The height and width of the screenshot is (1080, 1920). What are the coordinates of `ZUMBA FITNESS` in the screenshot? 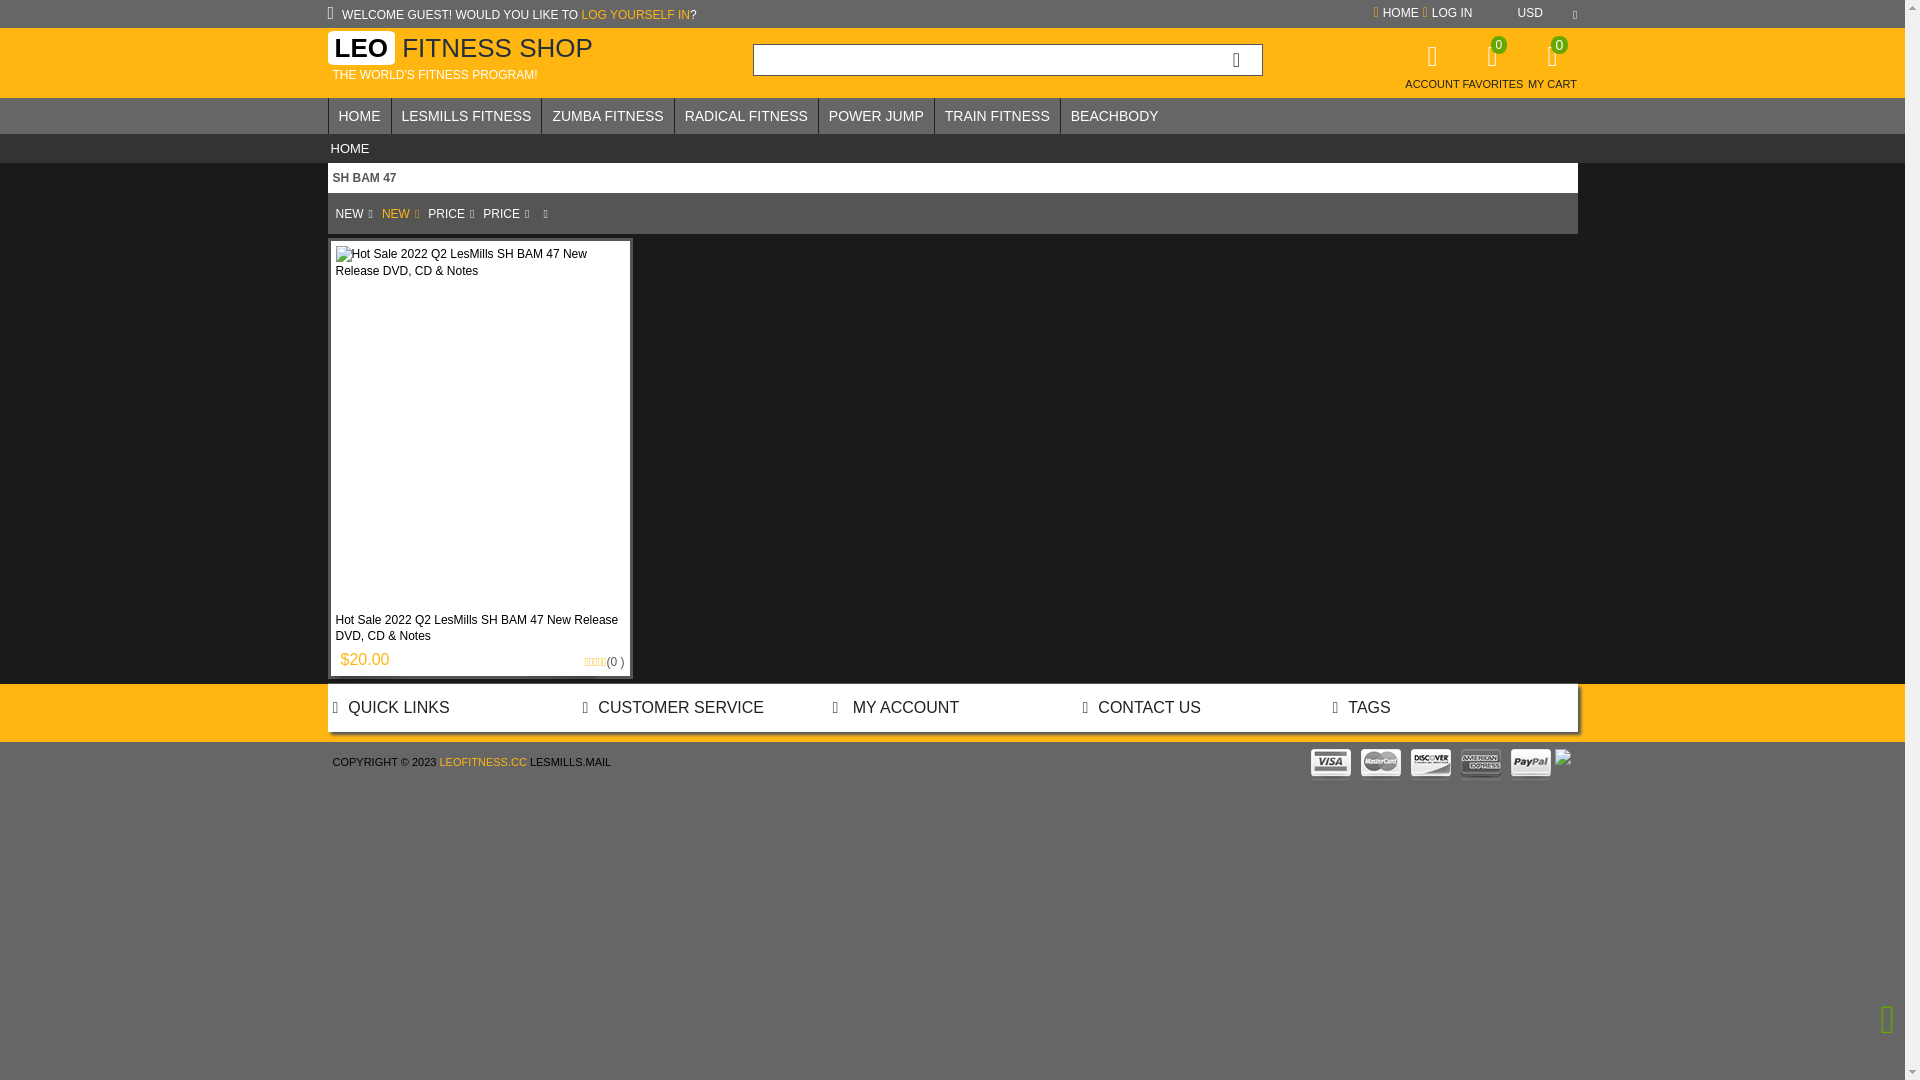 It's located at (608, 116).